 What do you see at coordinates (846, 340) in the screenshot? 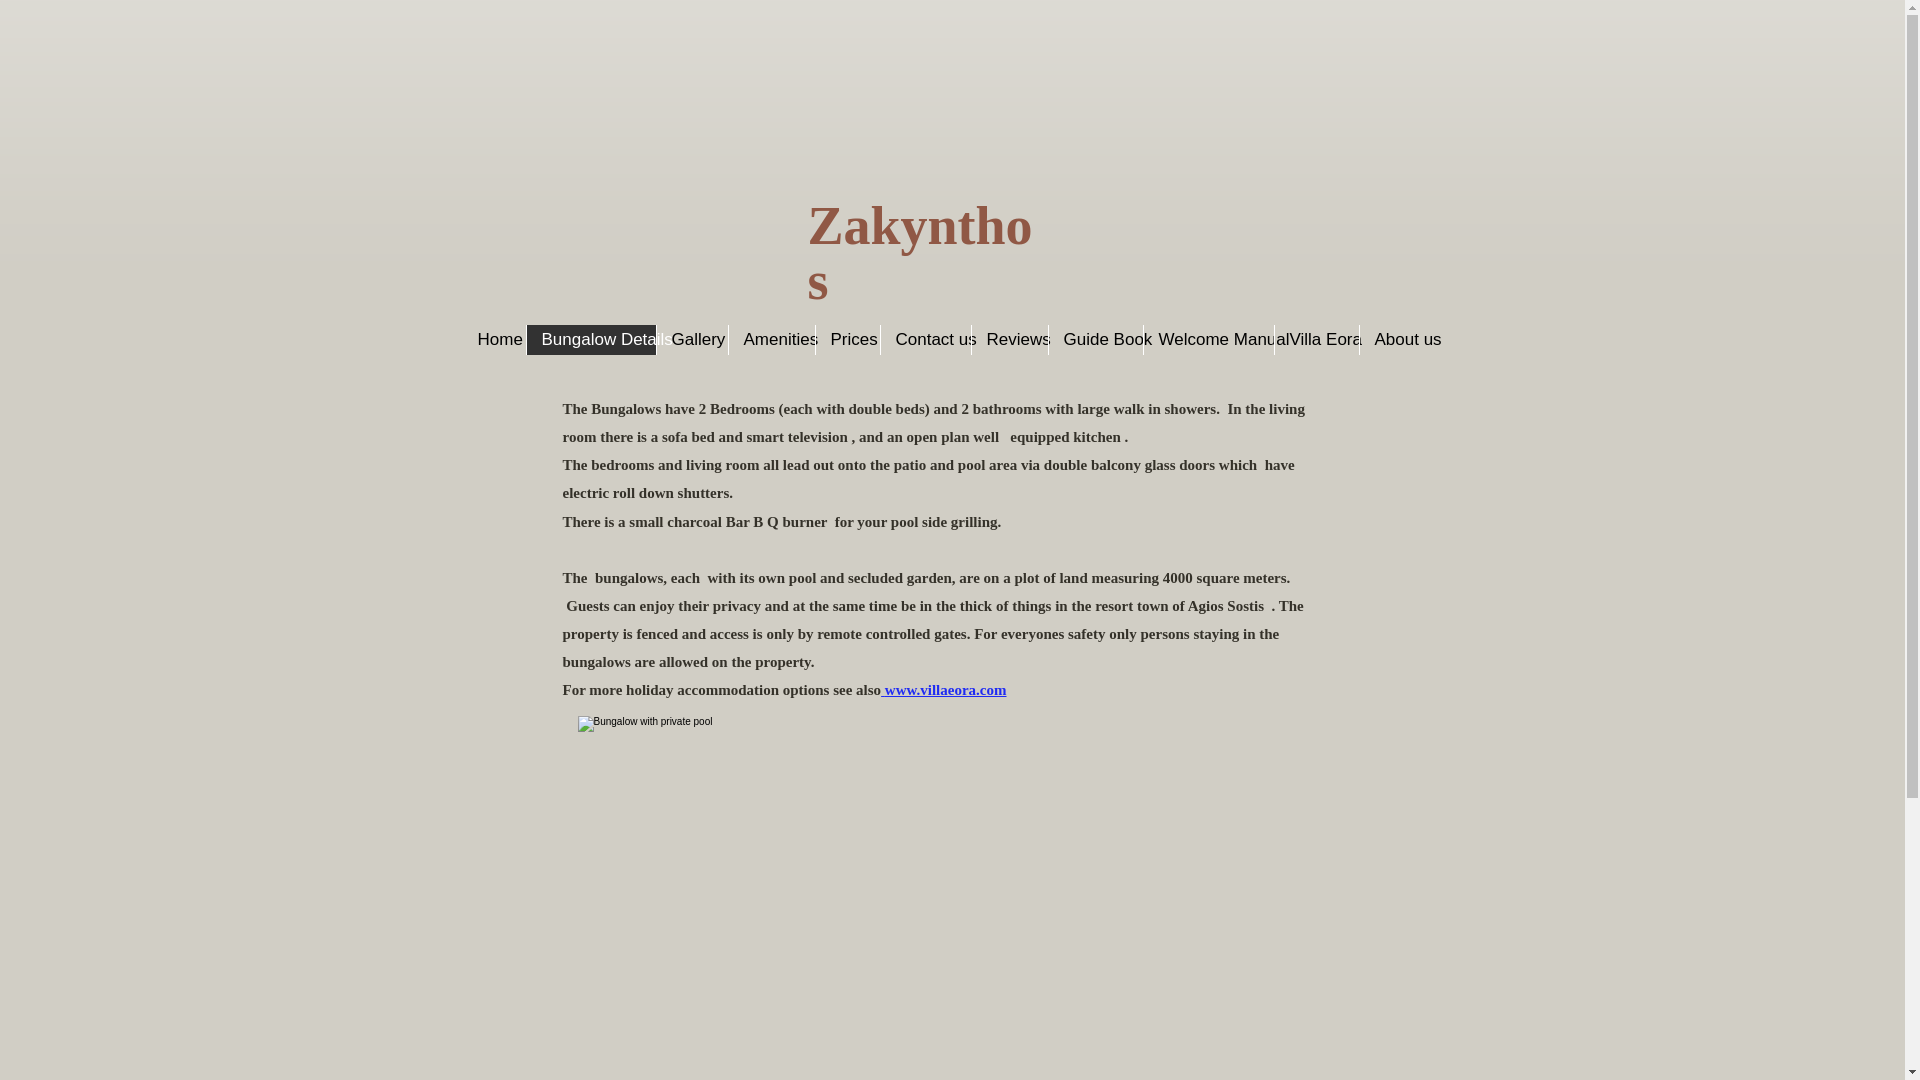
I see `Prices` at bounding box center [846, 340].